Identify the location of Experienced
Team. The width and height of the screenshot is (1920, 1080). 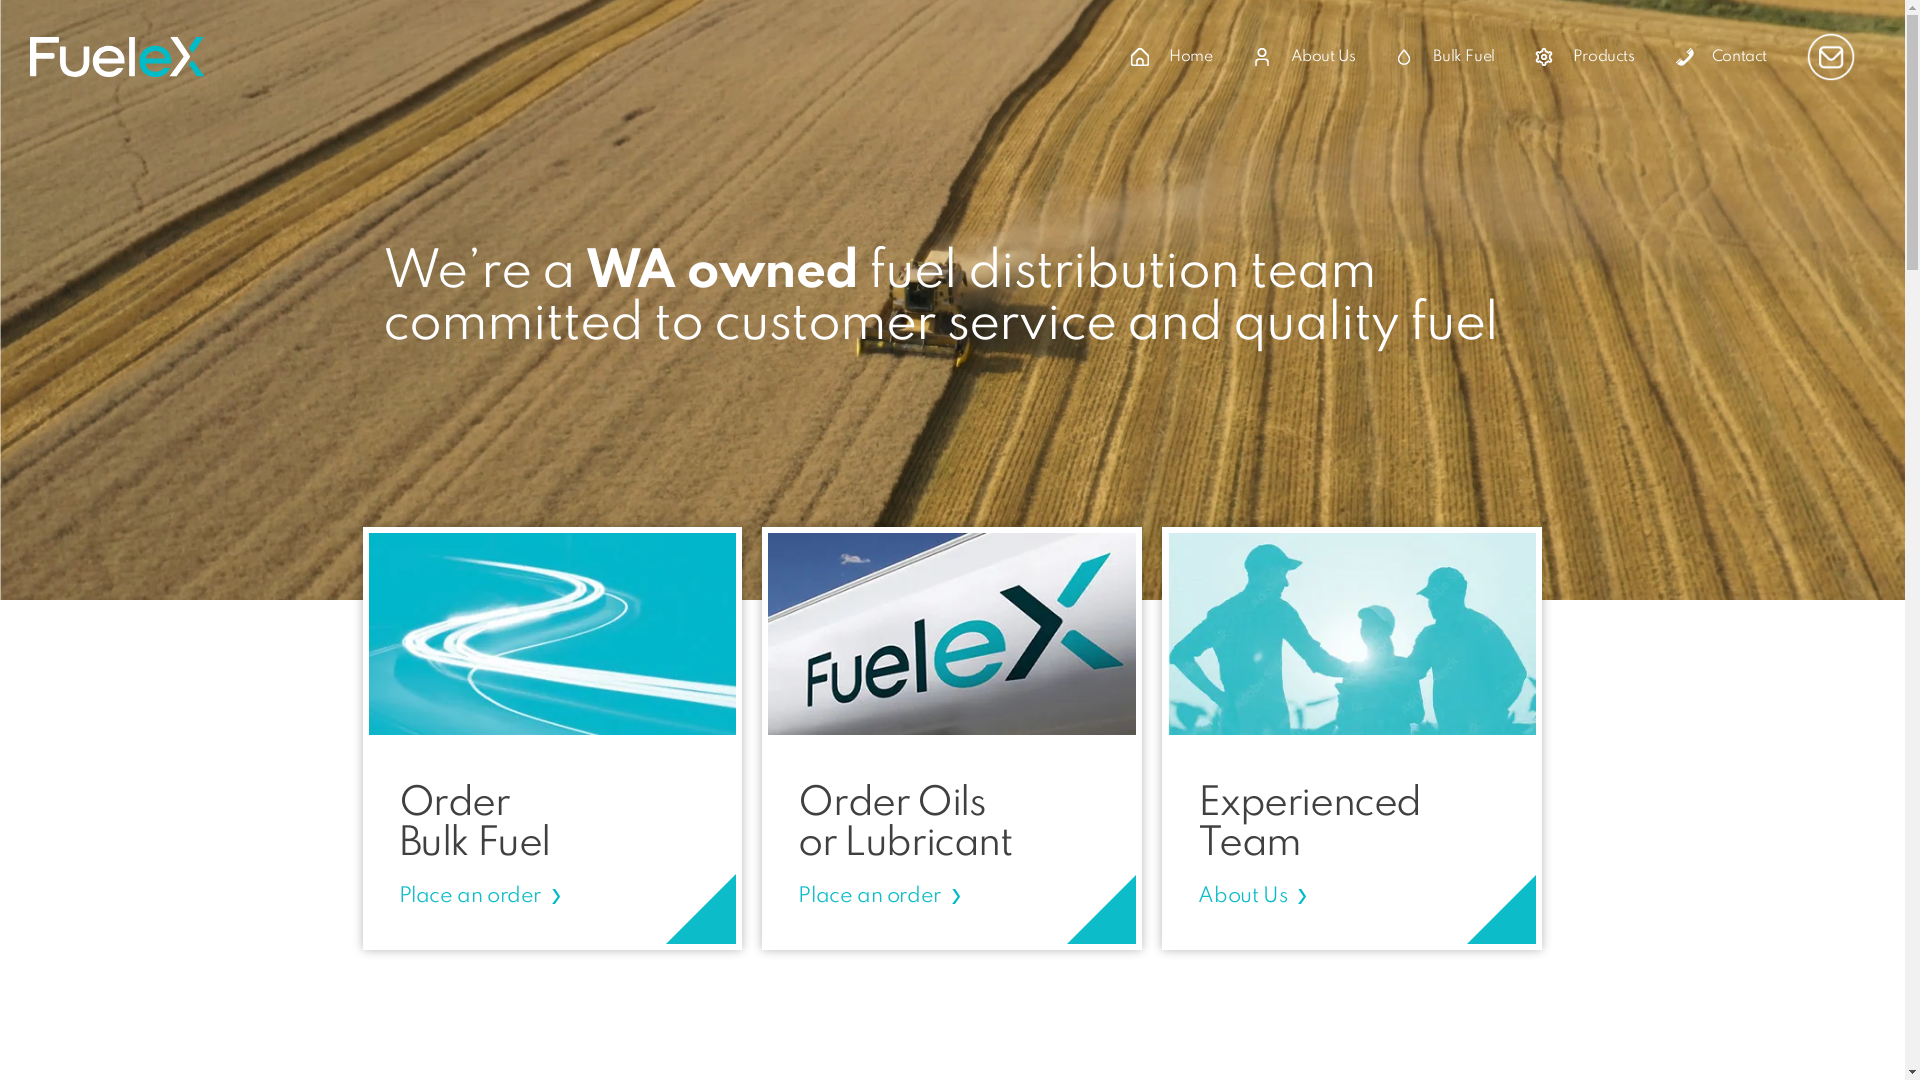
(1310, 824).